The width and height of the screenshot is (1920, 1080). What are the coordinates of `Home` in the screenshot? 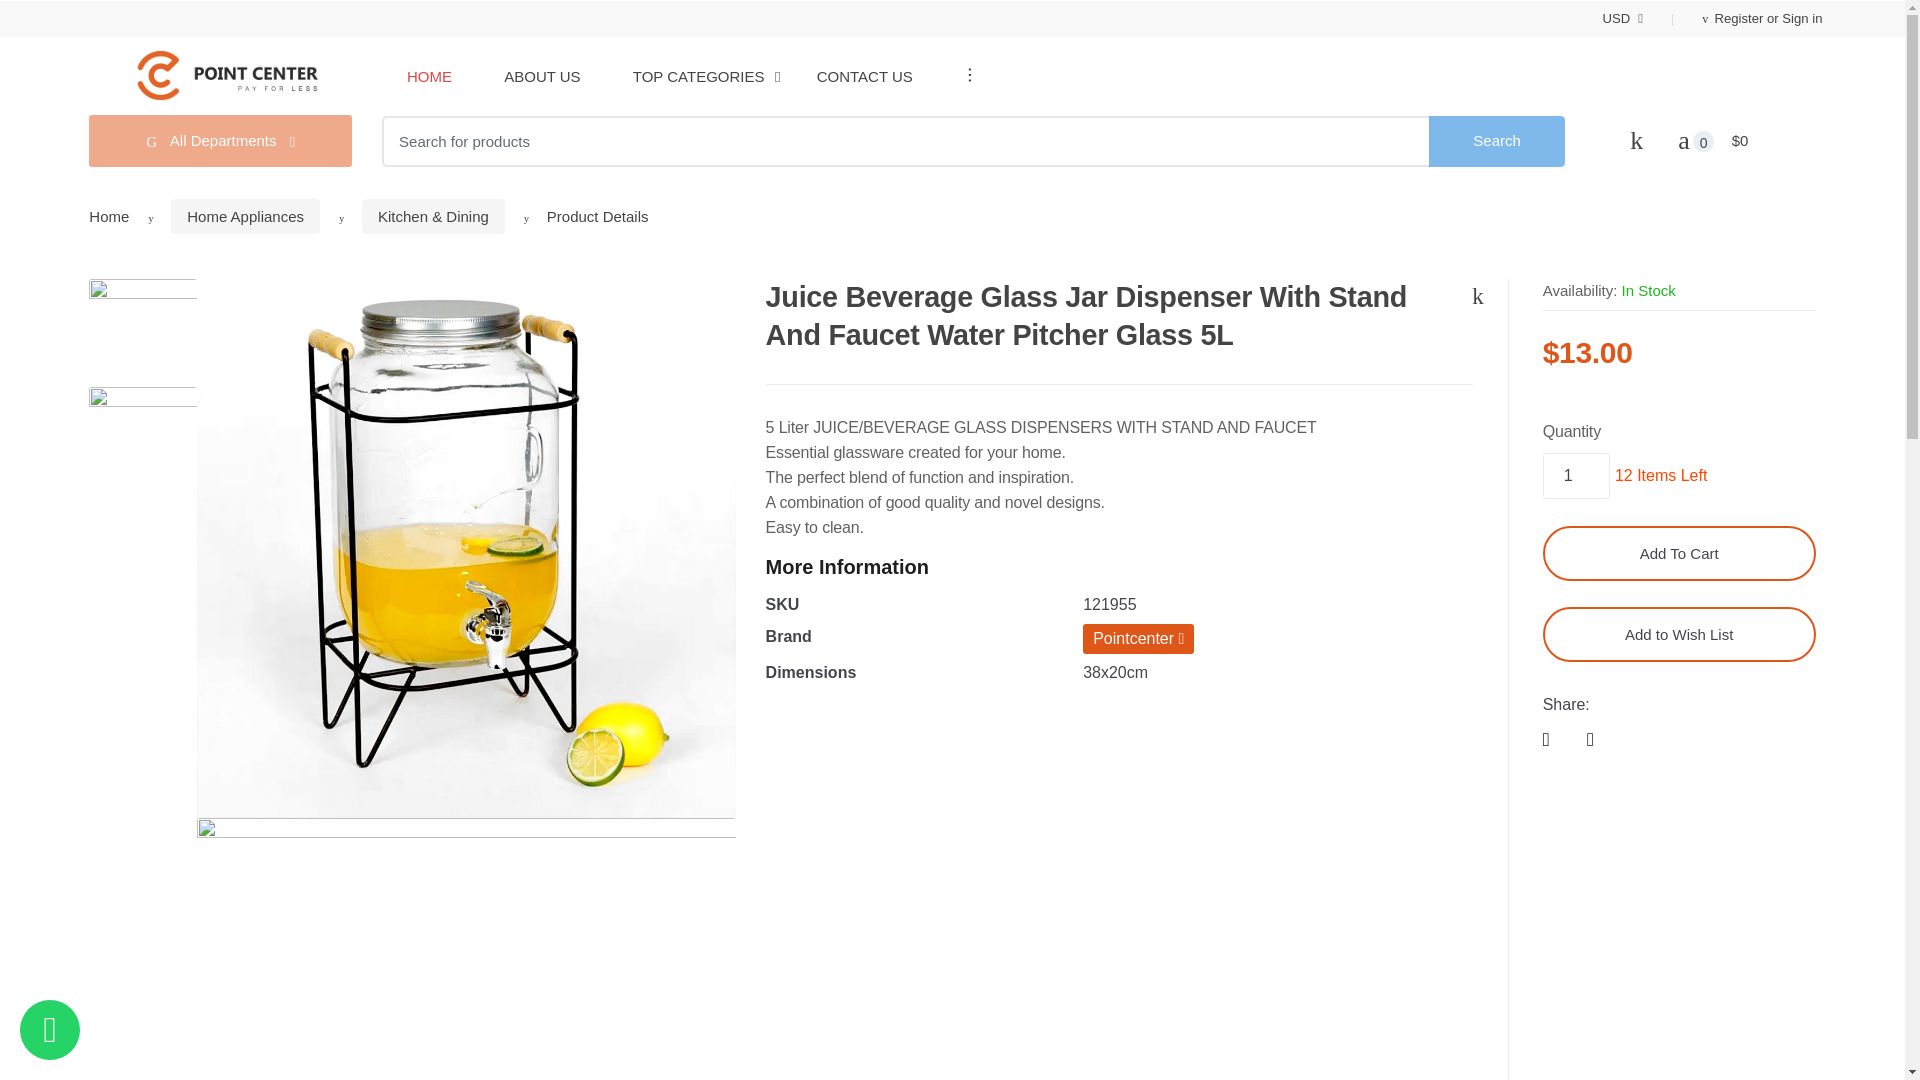 It's located at (429, 76).